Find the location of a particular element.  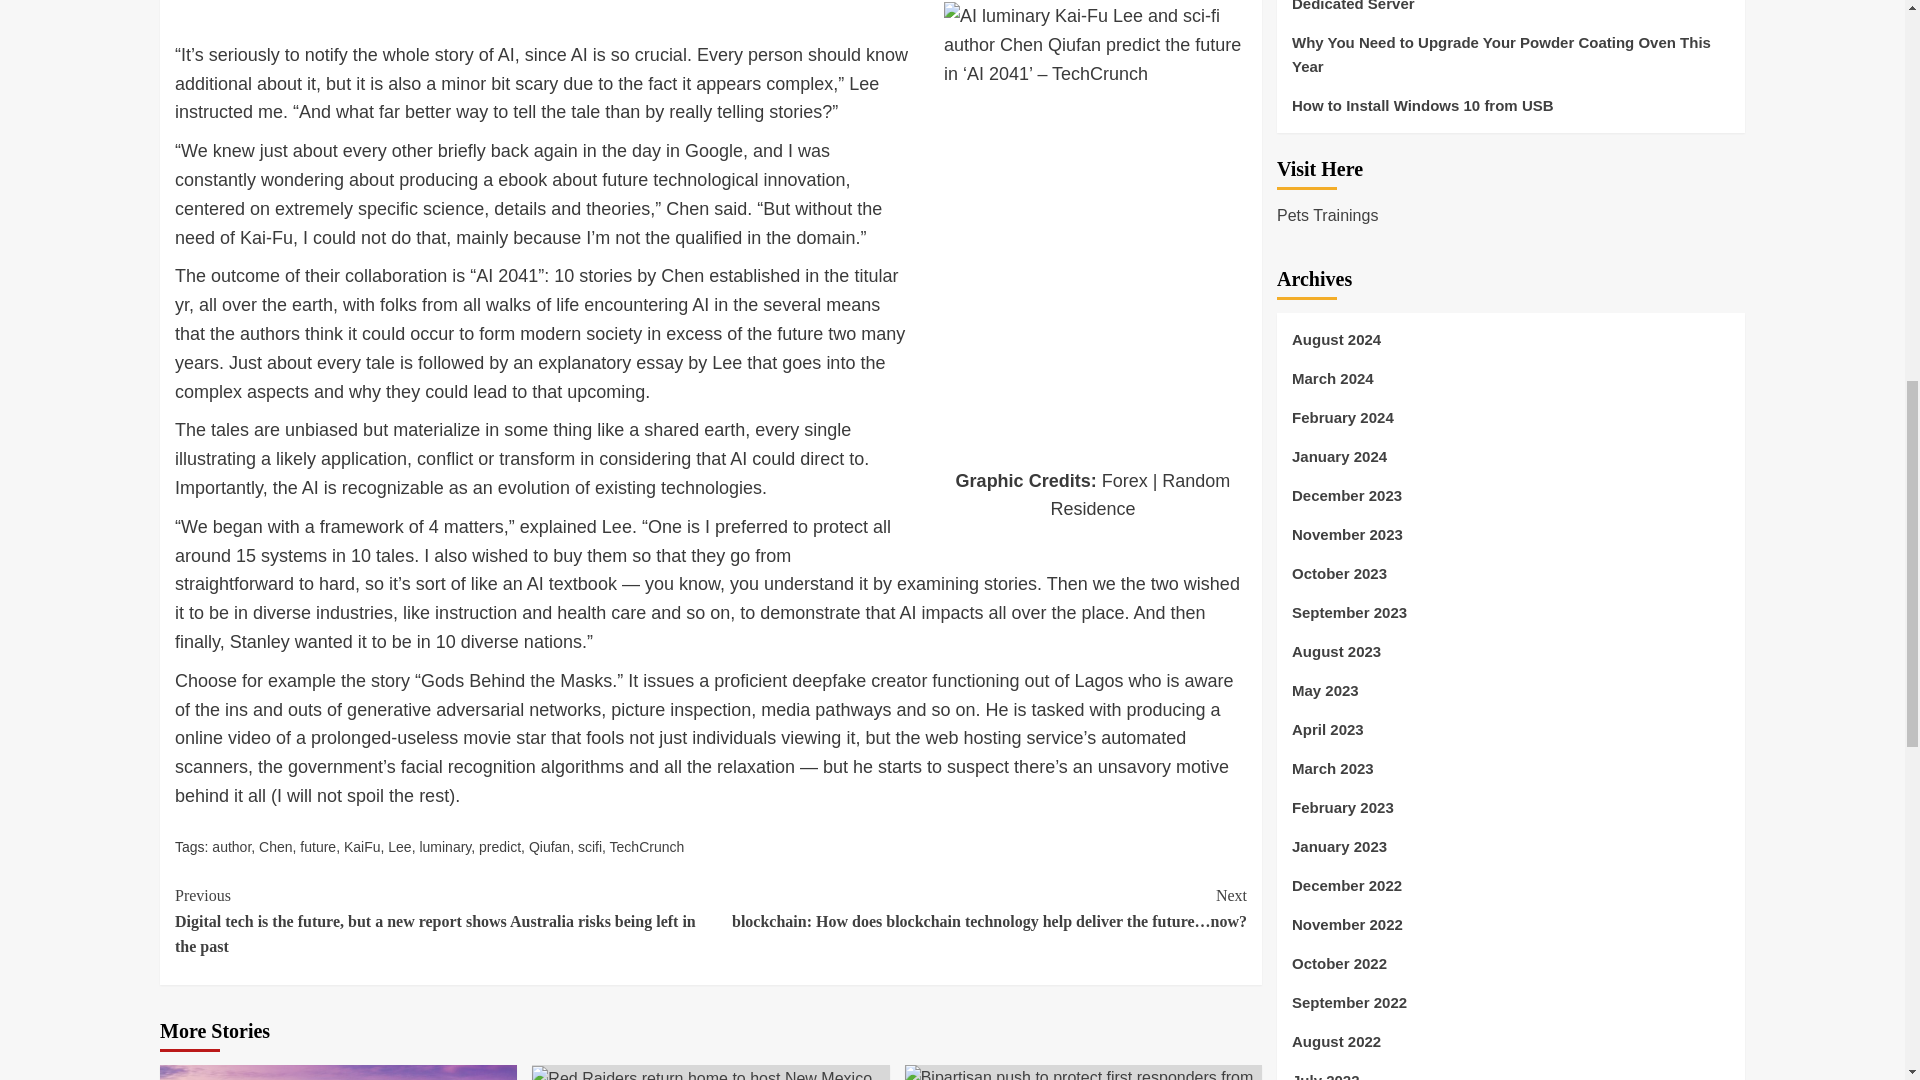

Luxurious Places to Visit in Germany, Italy, and Spain is located at coordinates (338, 1072).